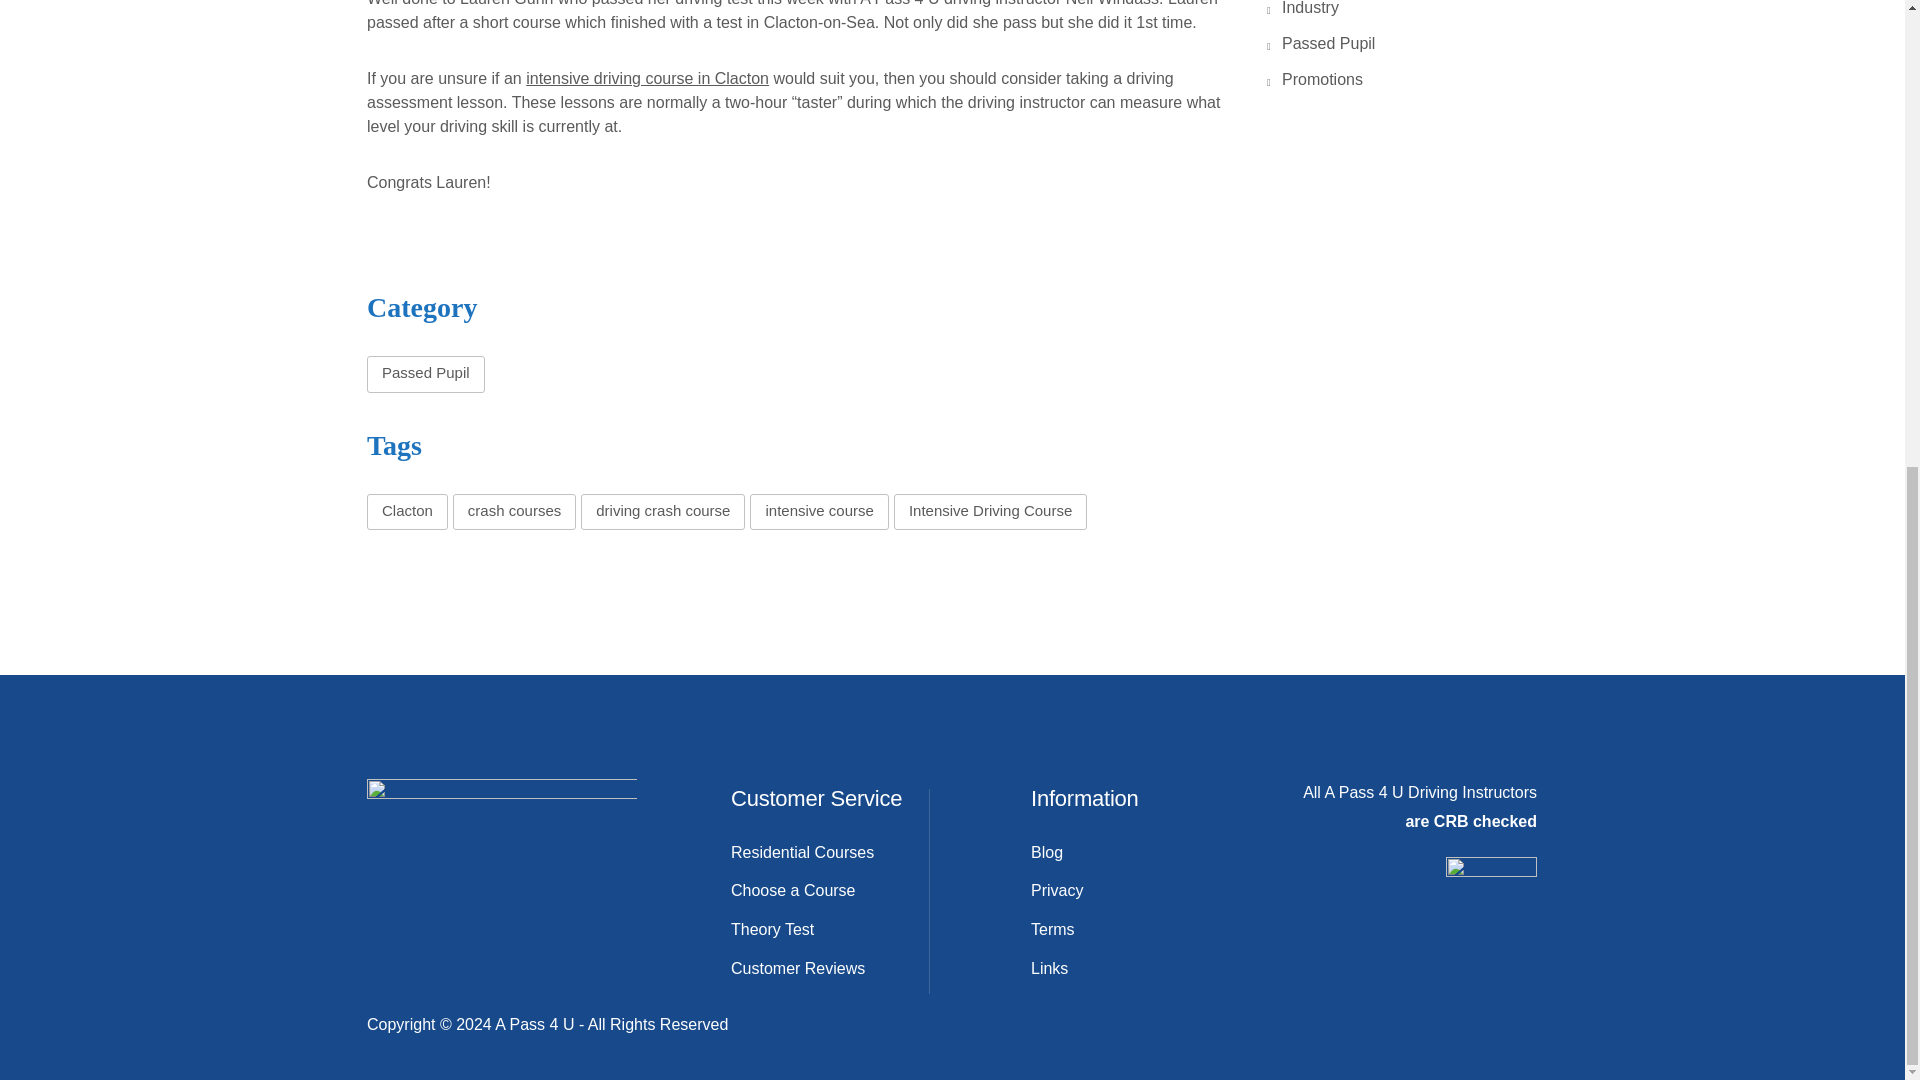 The image size is (1920, 1080). I want to click on Privacy, so click(1056, 890).